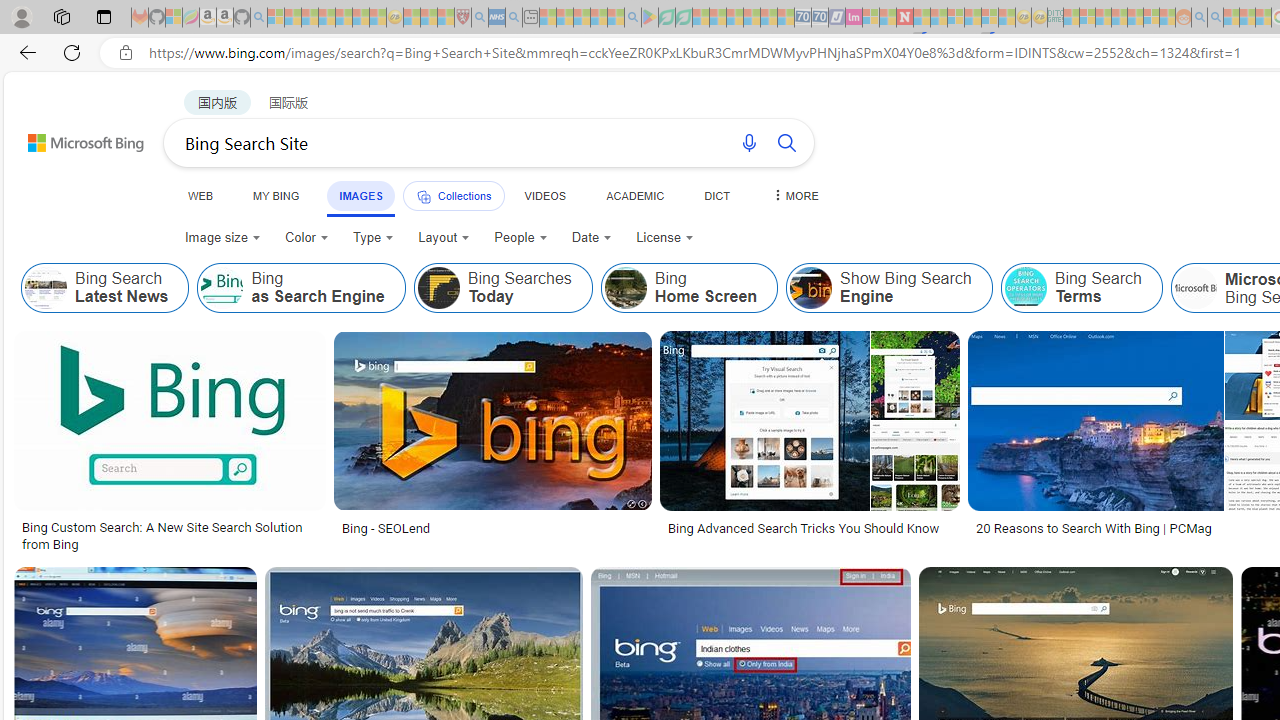 This screenshot has width=1280, height=720. Describe the element at coordinates (301, 288) in the screenshot. I see `Bing as Search Engine` at that location.